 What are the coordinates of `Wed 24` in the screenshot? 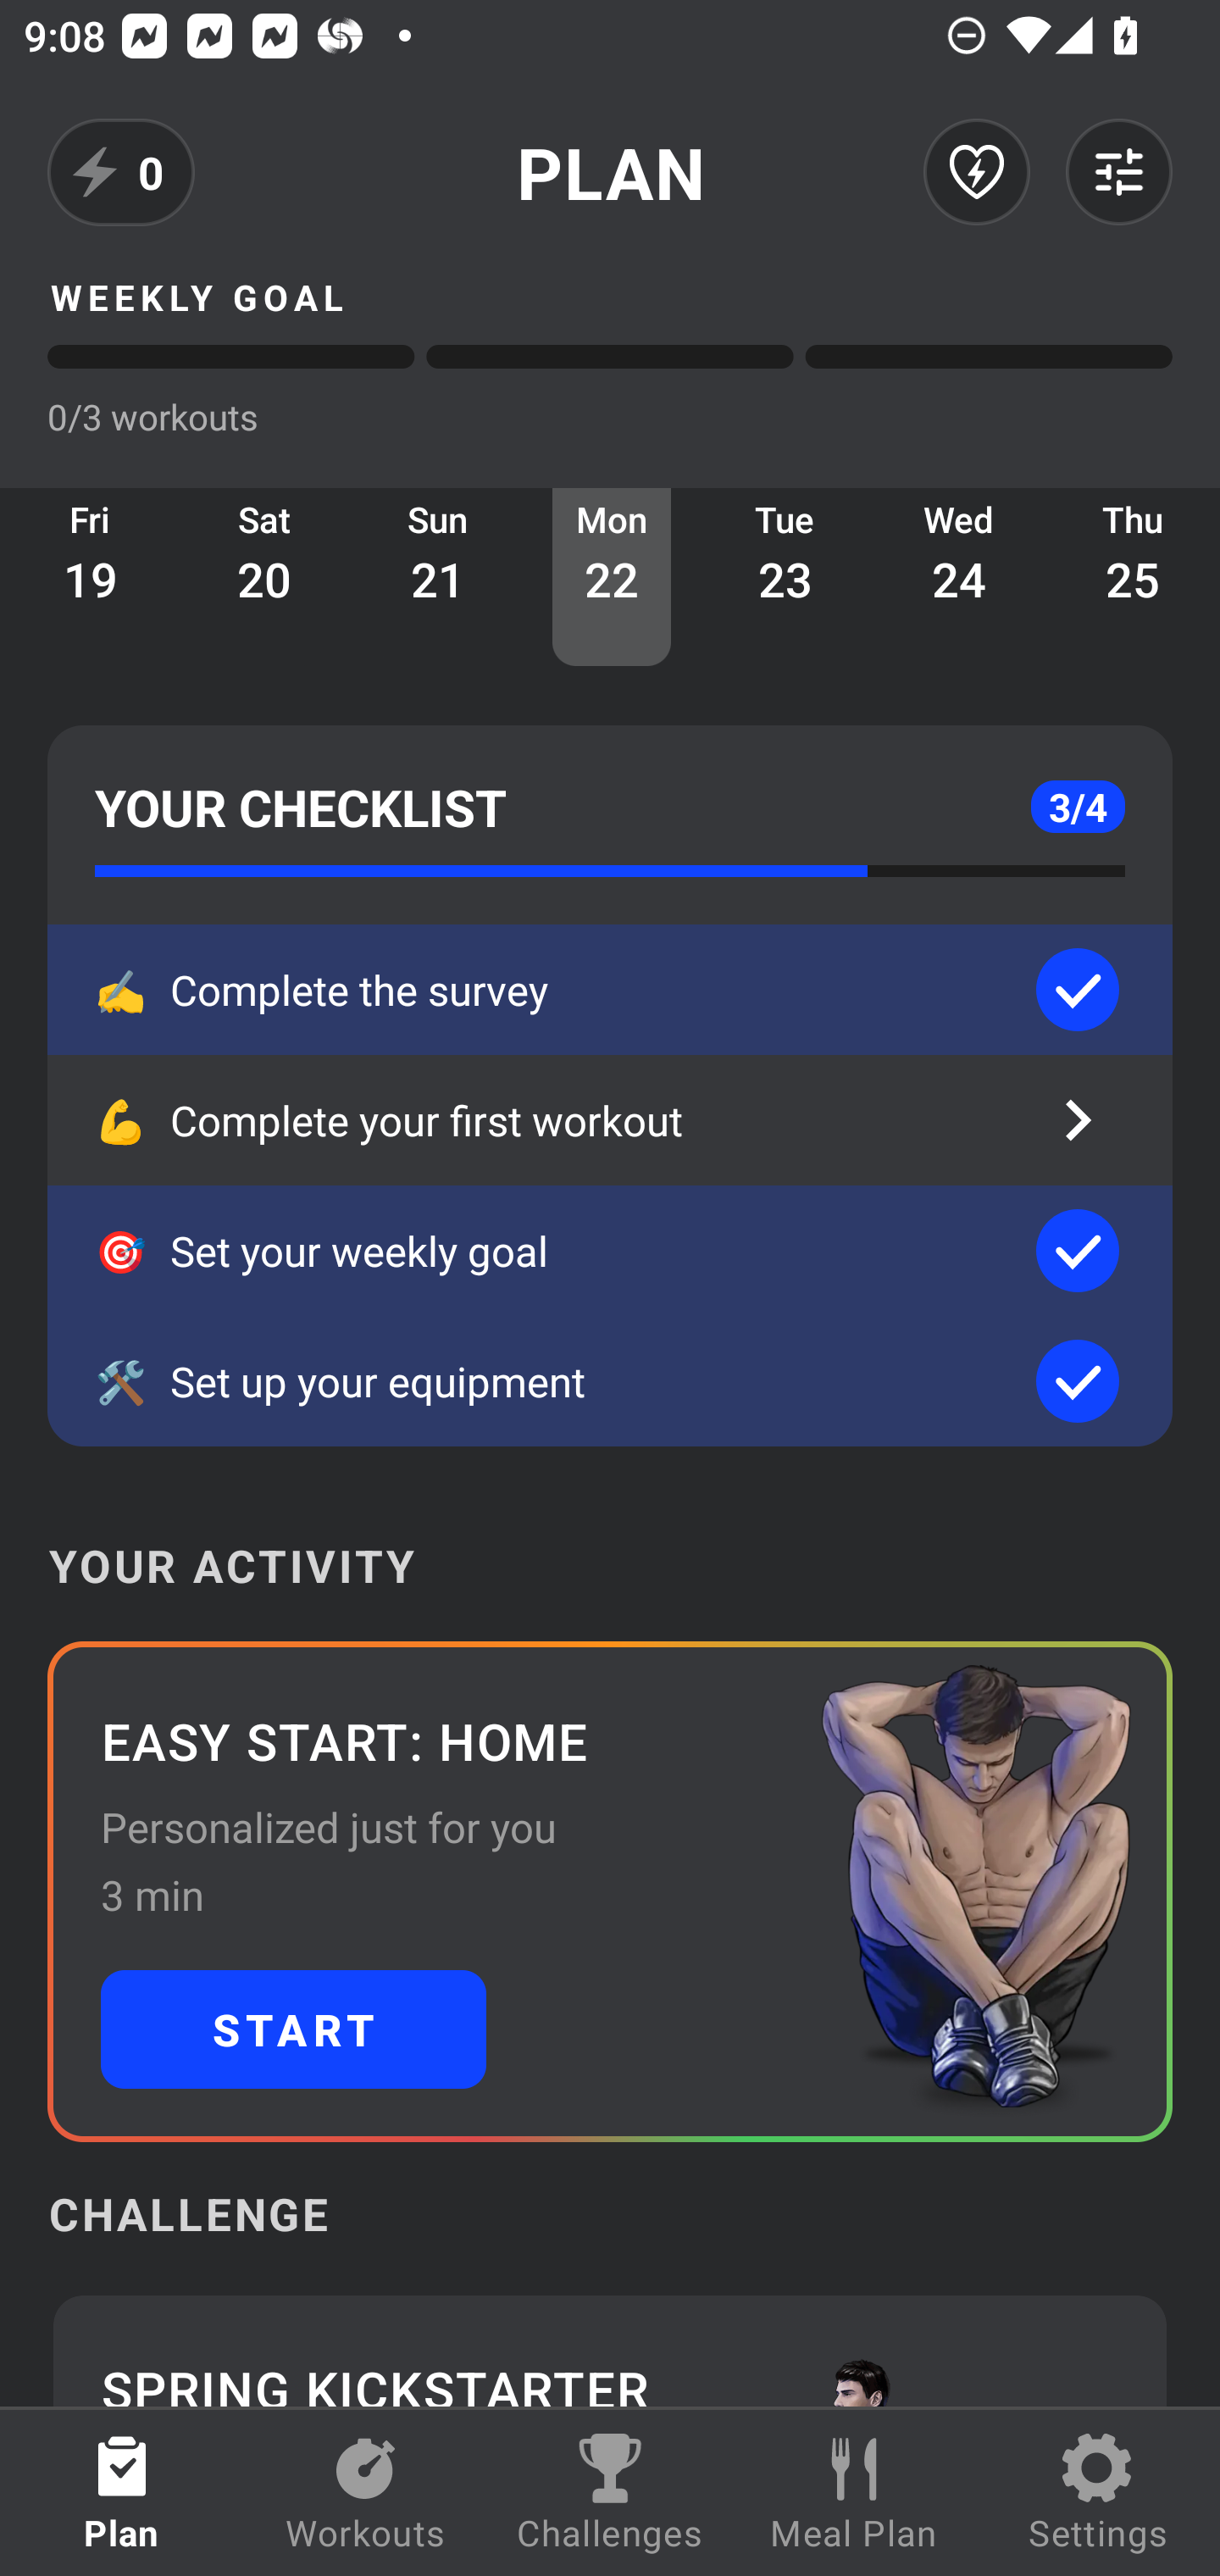 It's located at (959, 576).